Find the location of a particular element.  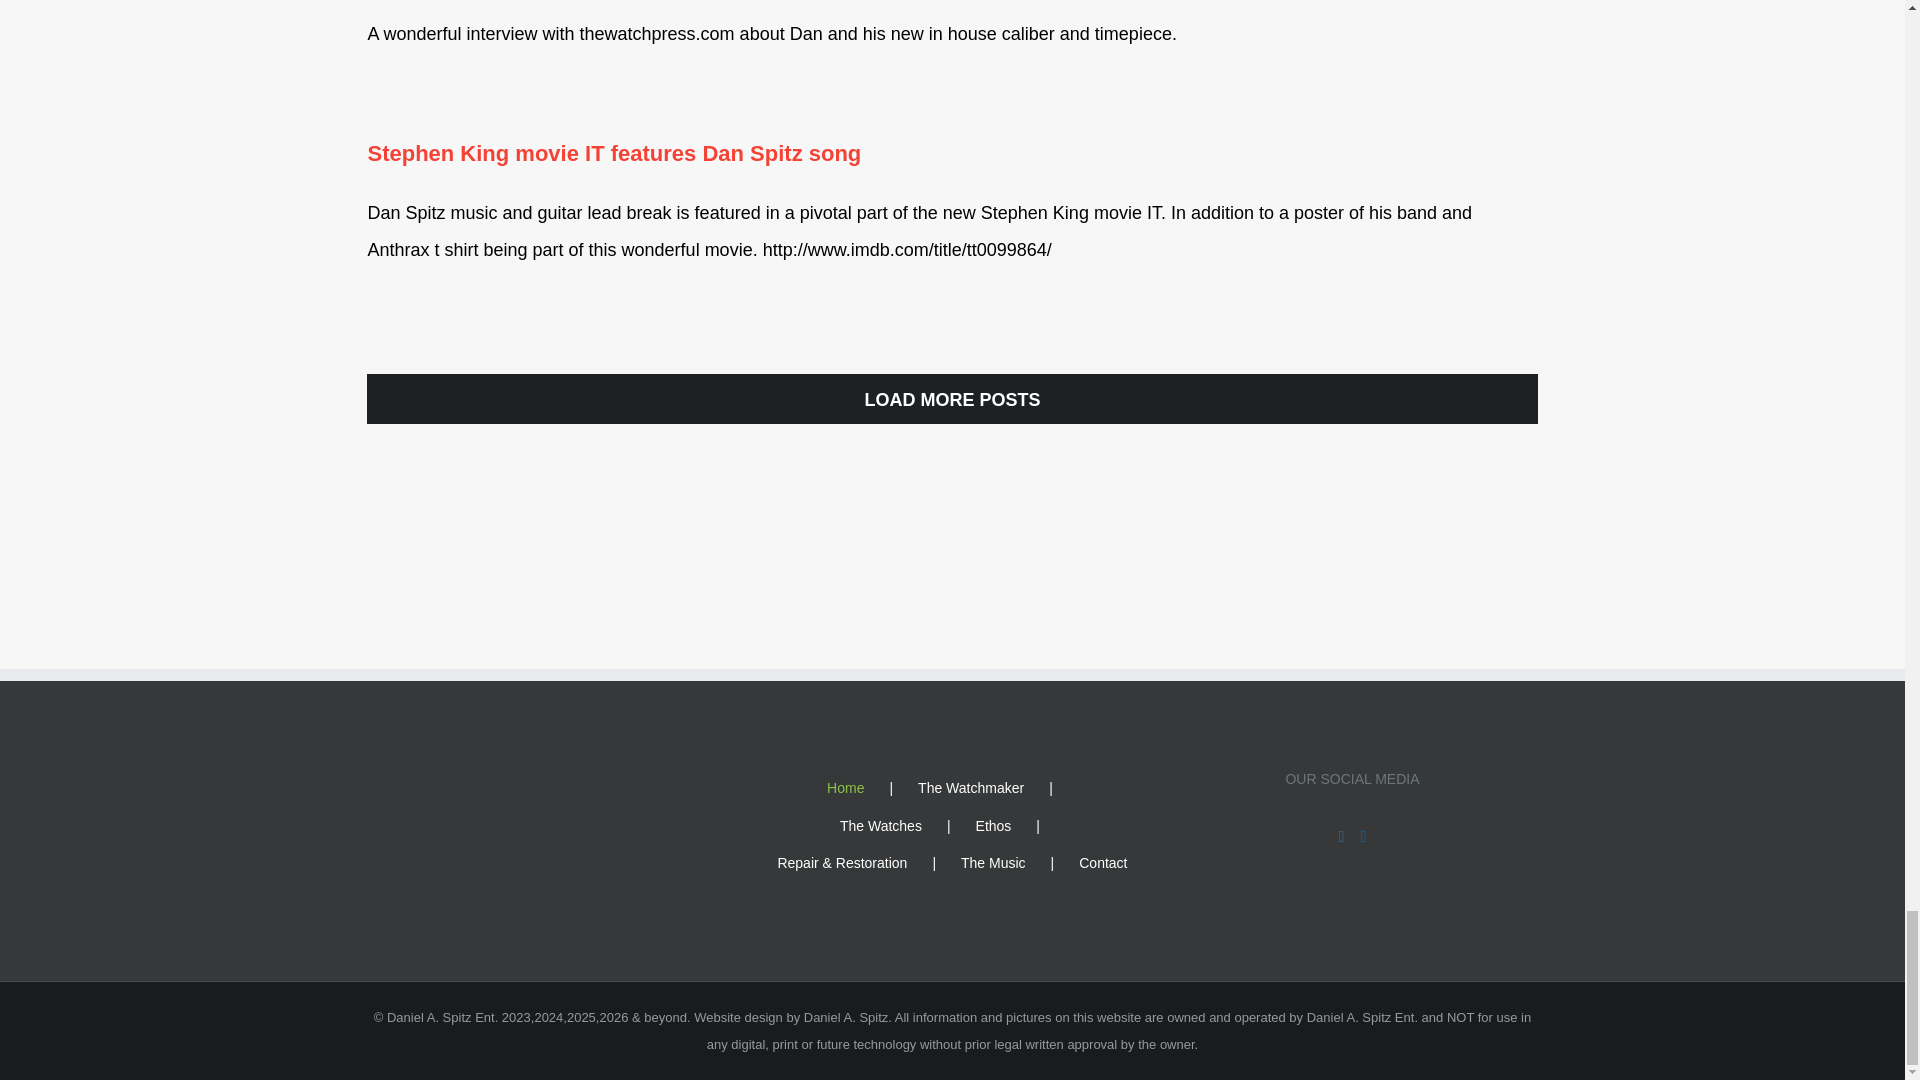

Contact is located at coordinates (1103, 863).